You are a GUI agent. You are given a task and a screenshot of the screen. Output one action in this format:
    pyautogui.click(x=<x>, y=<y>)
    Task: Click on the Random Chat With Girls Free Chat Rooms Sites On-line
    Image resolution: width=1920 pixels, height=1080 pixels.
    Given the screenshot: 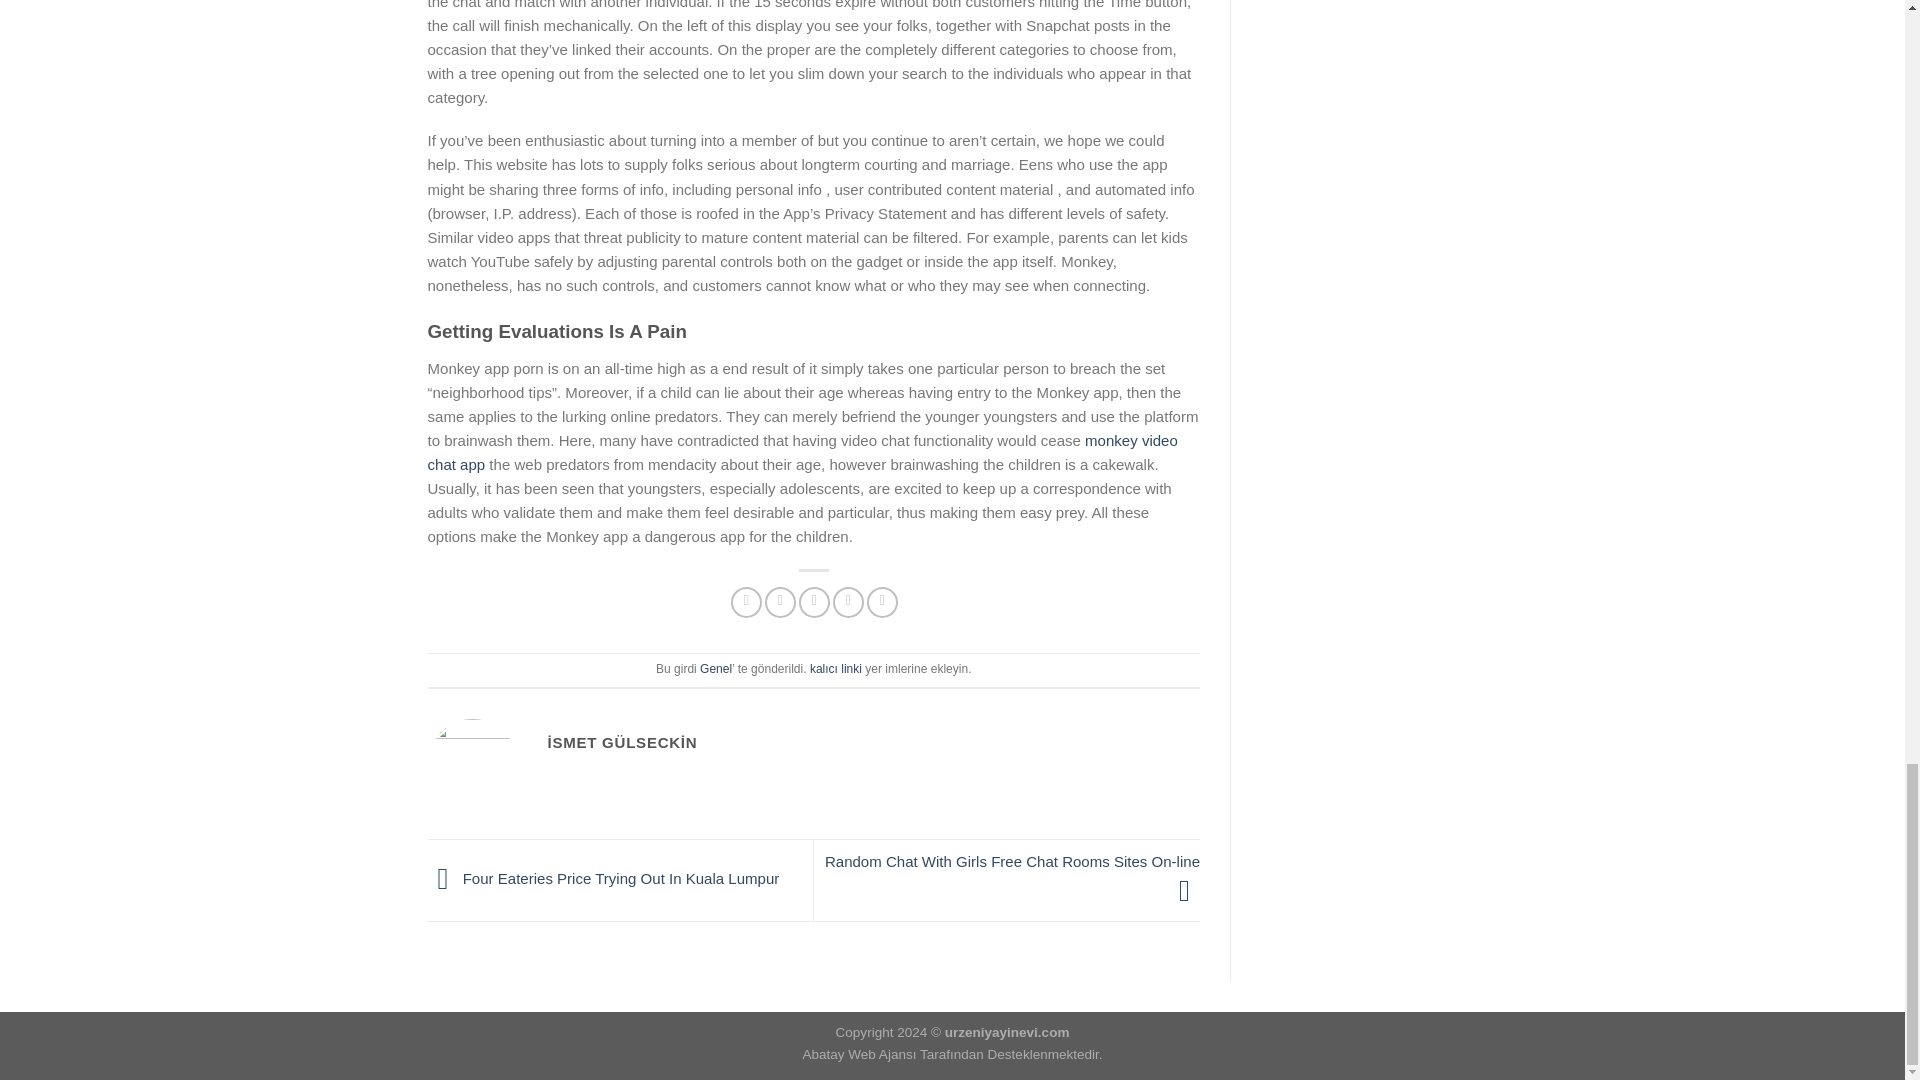 What is the action you would take?
    pyautogui.click(x=1012, y=876)
    